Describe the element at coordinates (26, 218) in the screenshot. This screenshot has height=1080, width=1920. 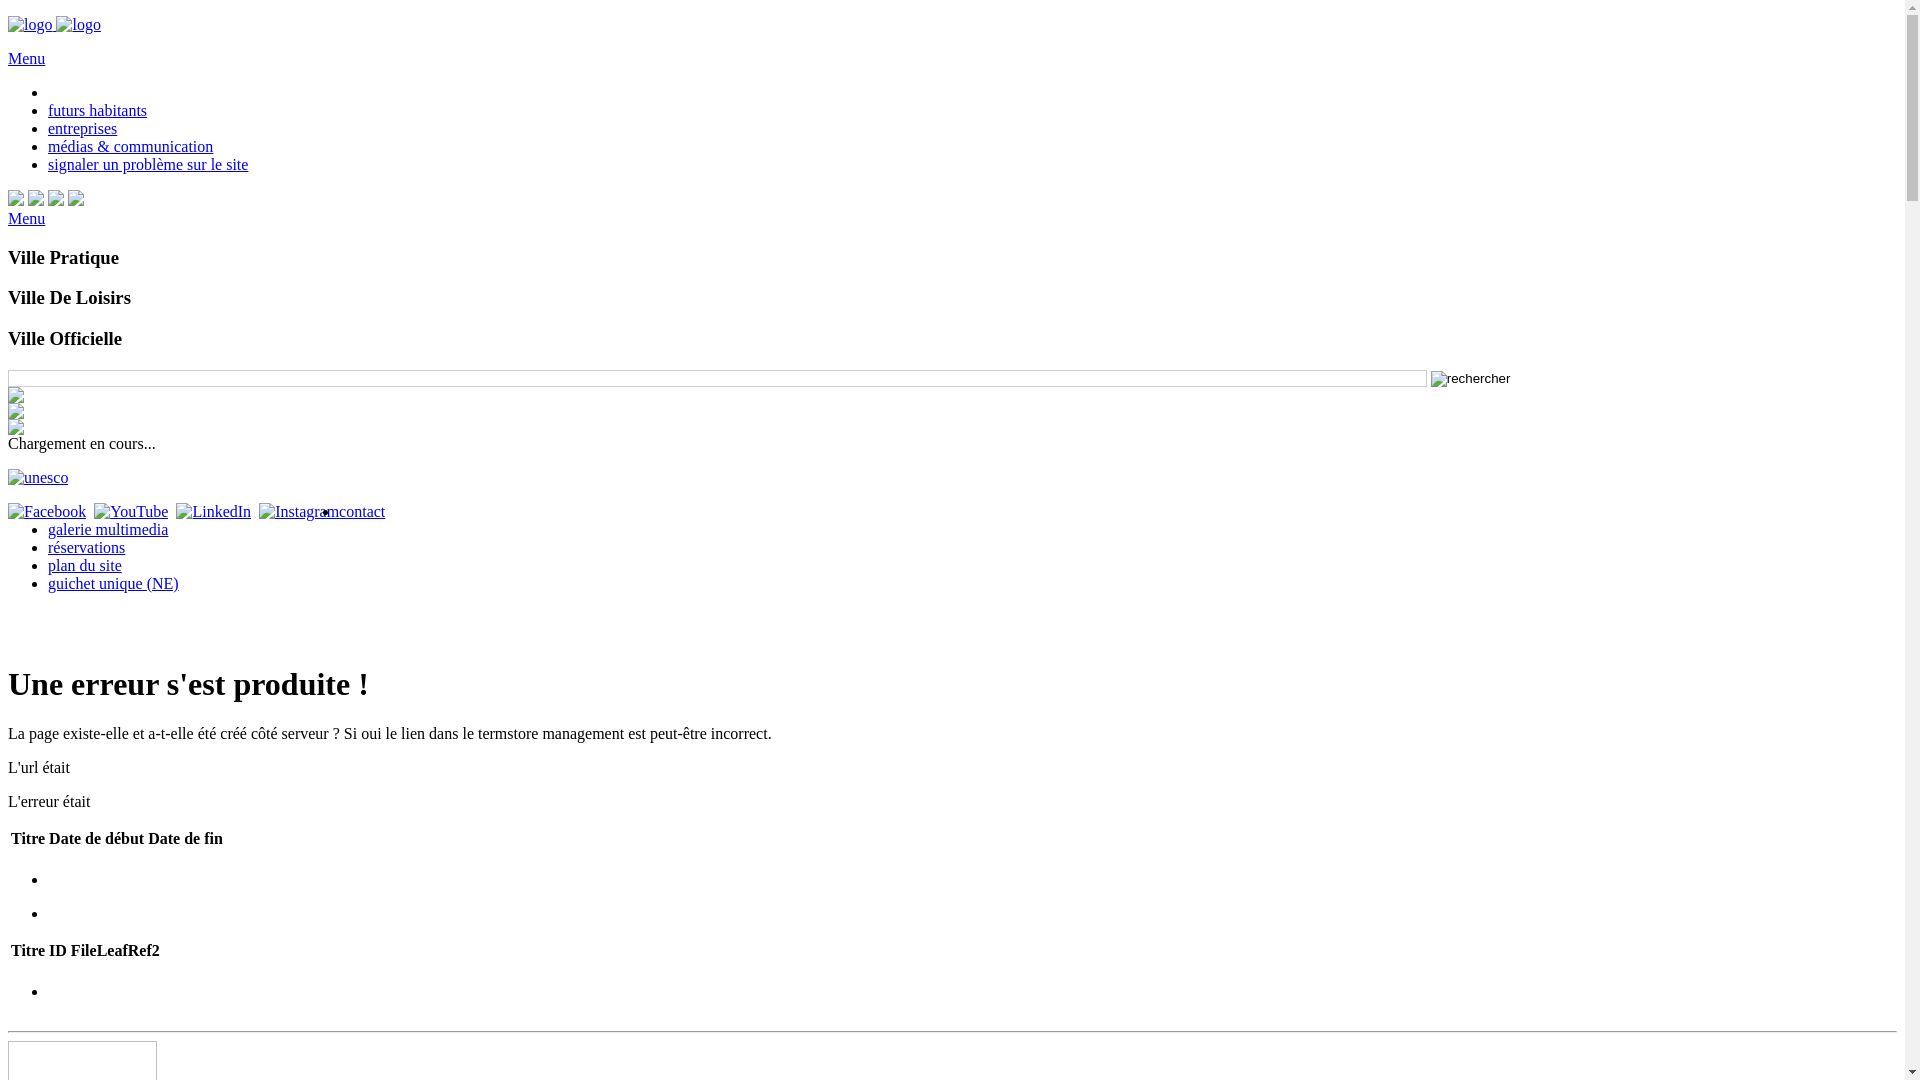
I see `Menu` at that location.